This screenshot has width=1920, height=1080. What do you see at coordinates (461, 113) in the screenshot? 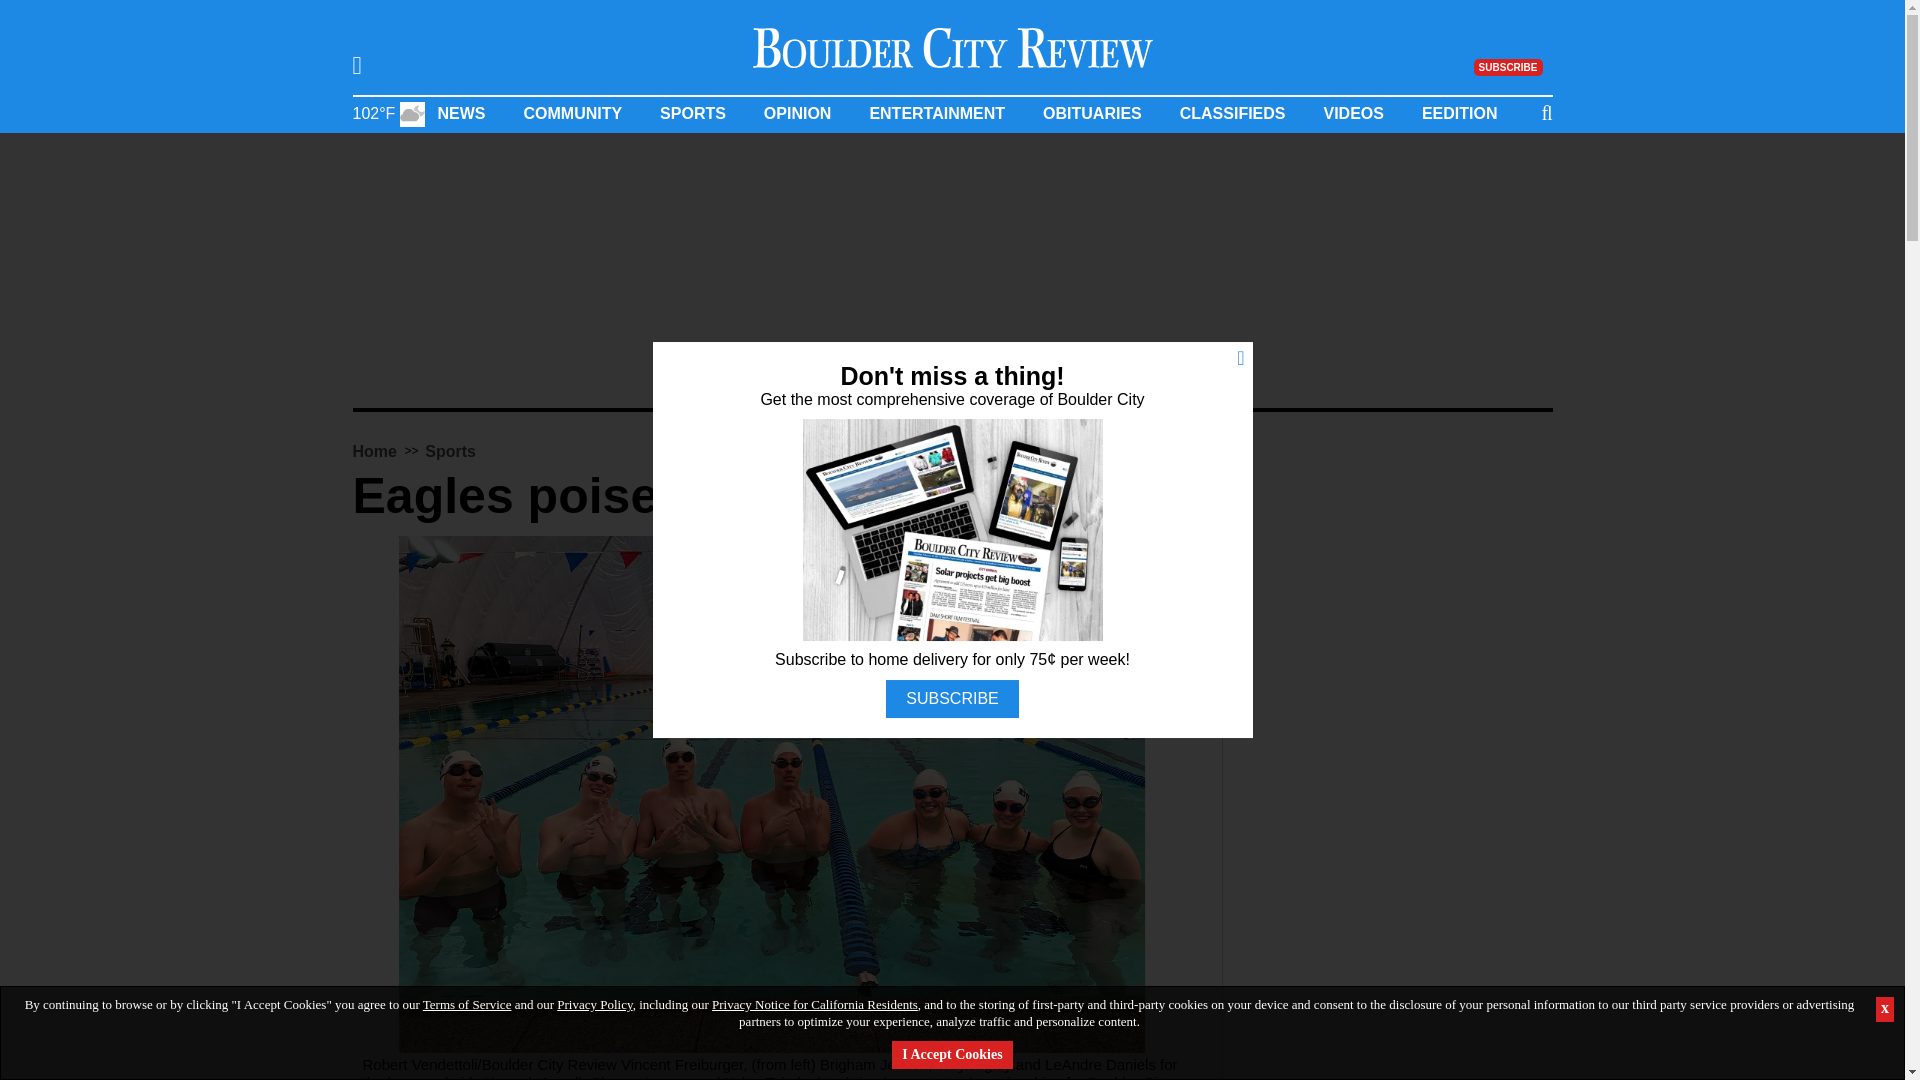
I see `NEWS` at bounding box center [461, 113].